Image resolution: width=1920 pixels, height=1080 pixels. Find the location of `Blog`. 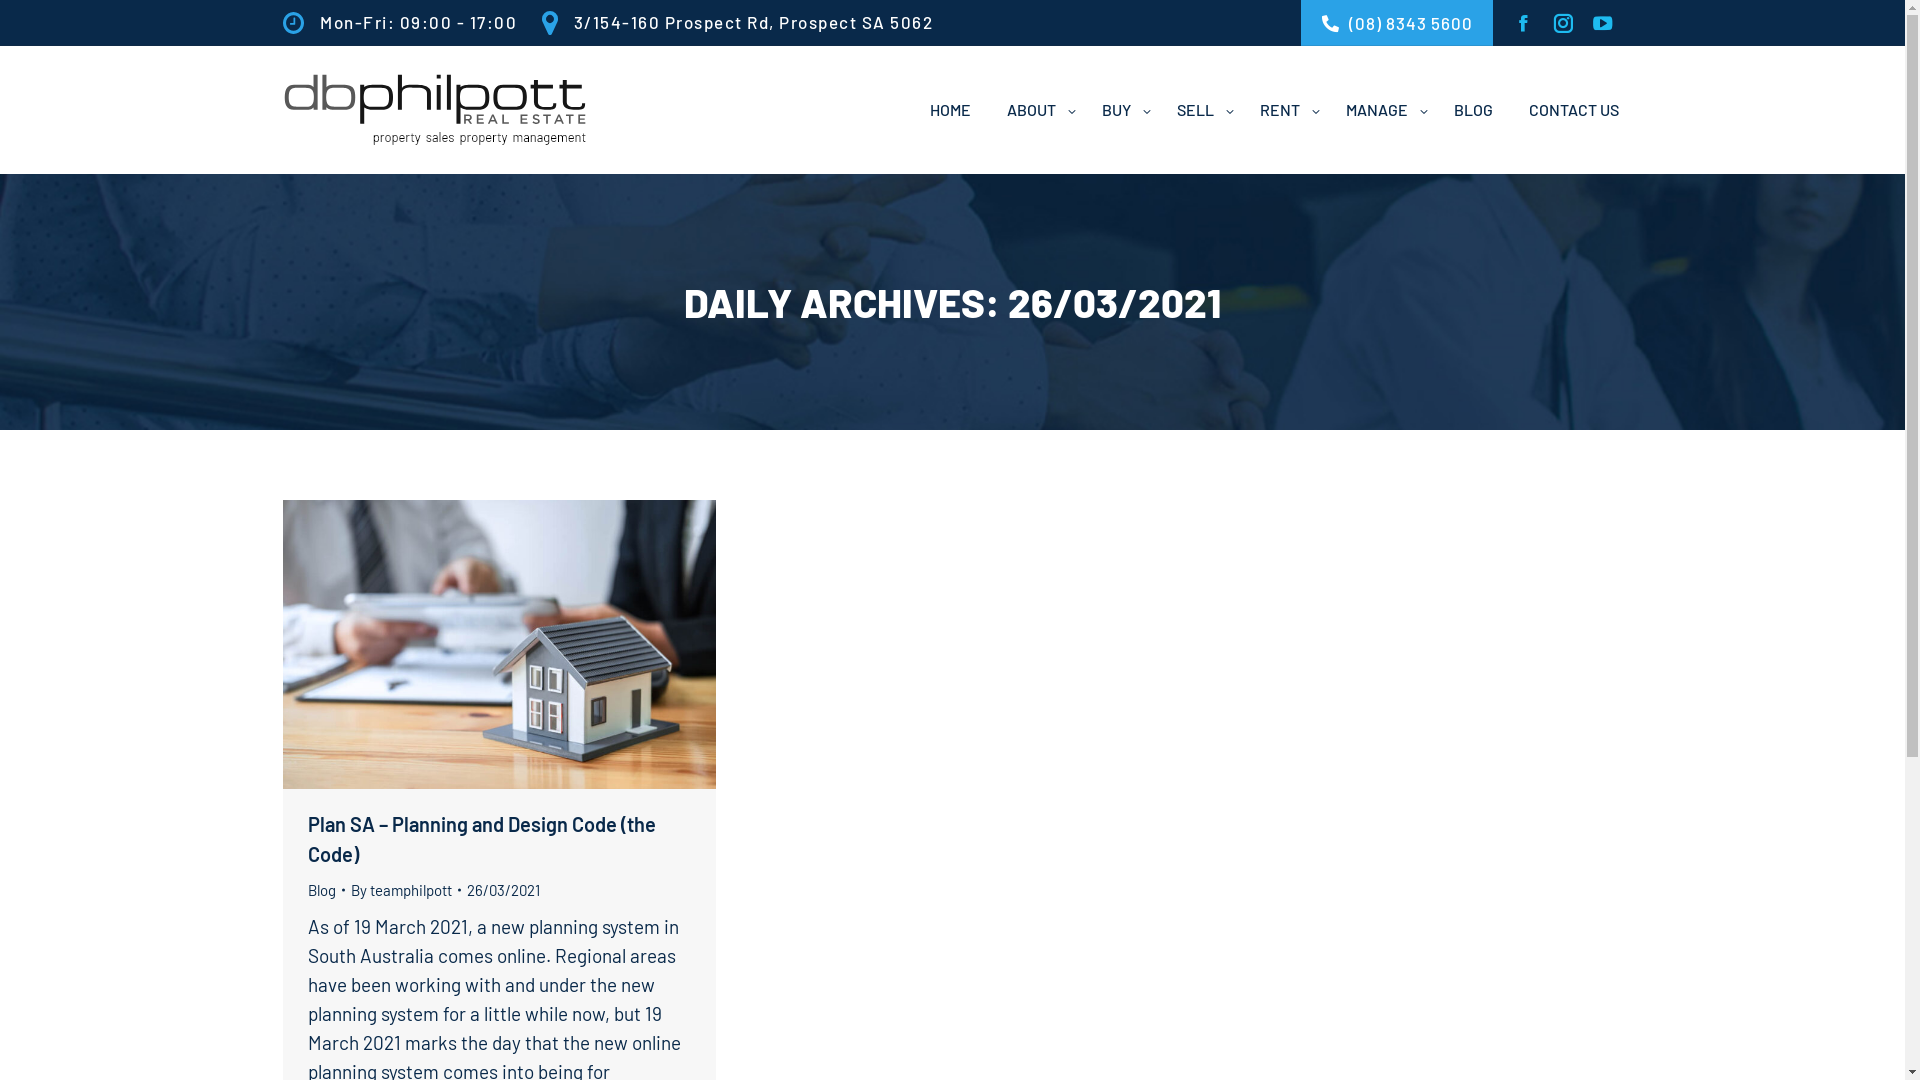

Blog is located at coordinates (322, 890).